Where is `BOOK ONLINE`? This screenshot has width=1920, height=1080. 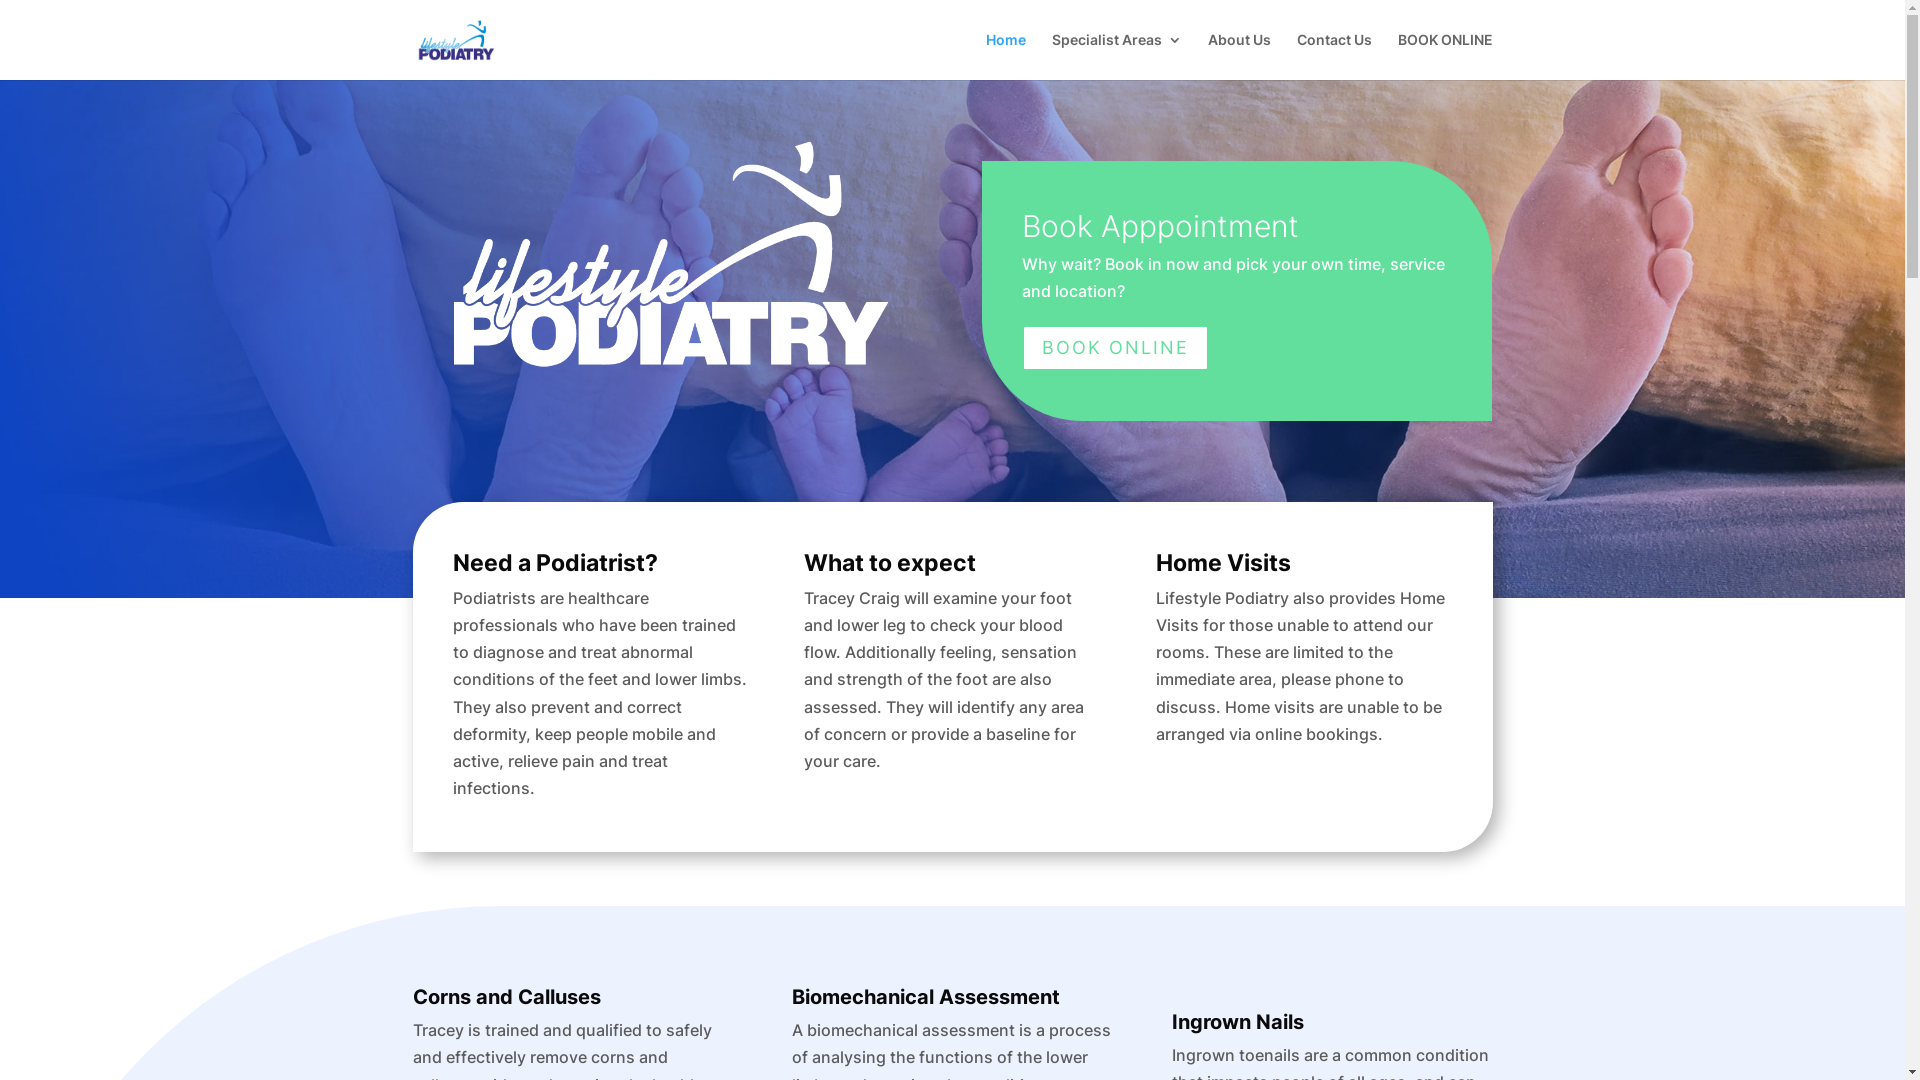 BOOK ONLINE is located at coordinates (1116, 348).